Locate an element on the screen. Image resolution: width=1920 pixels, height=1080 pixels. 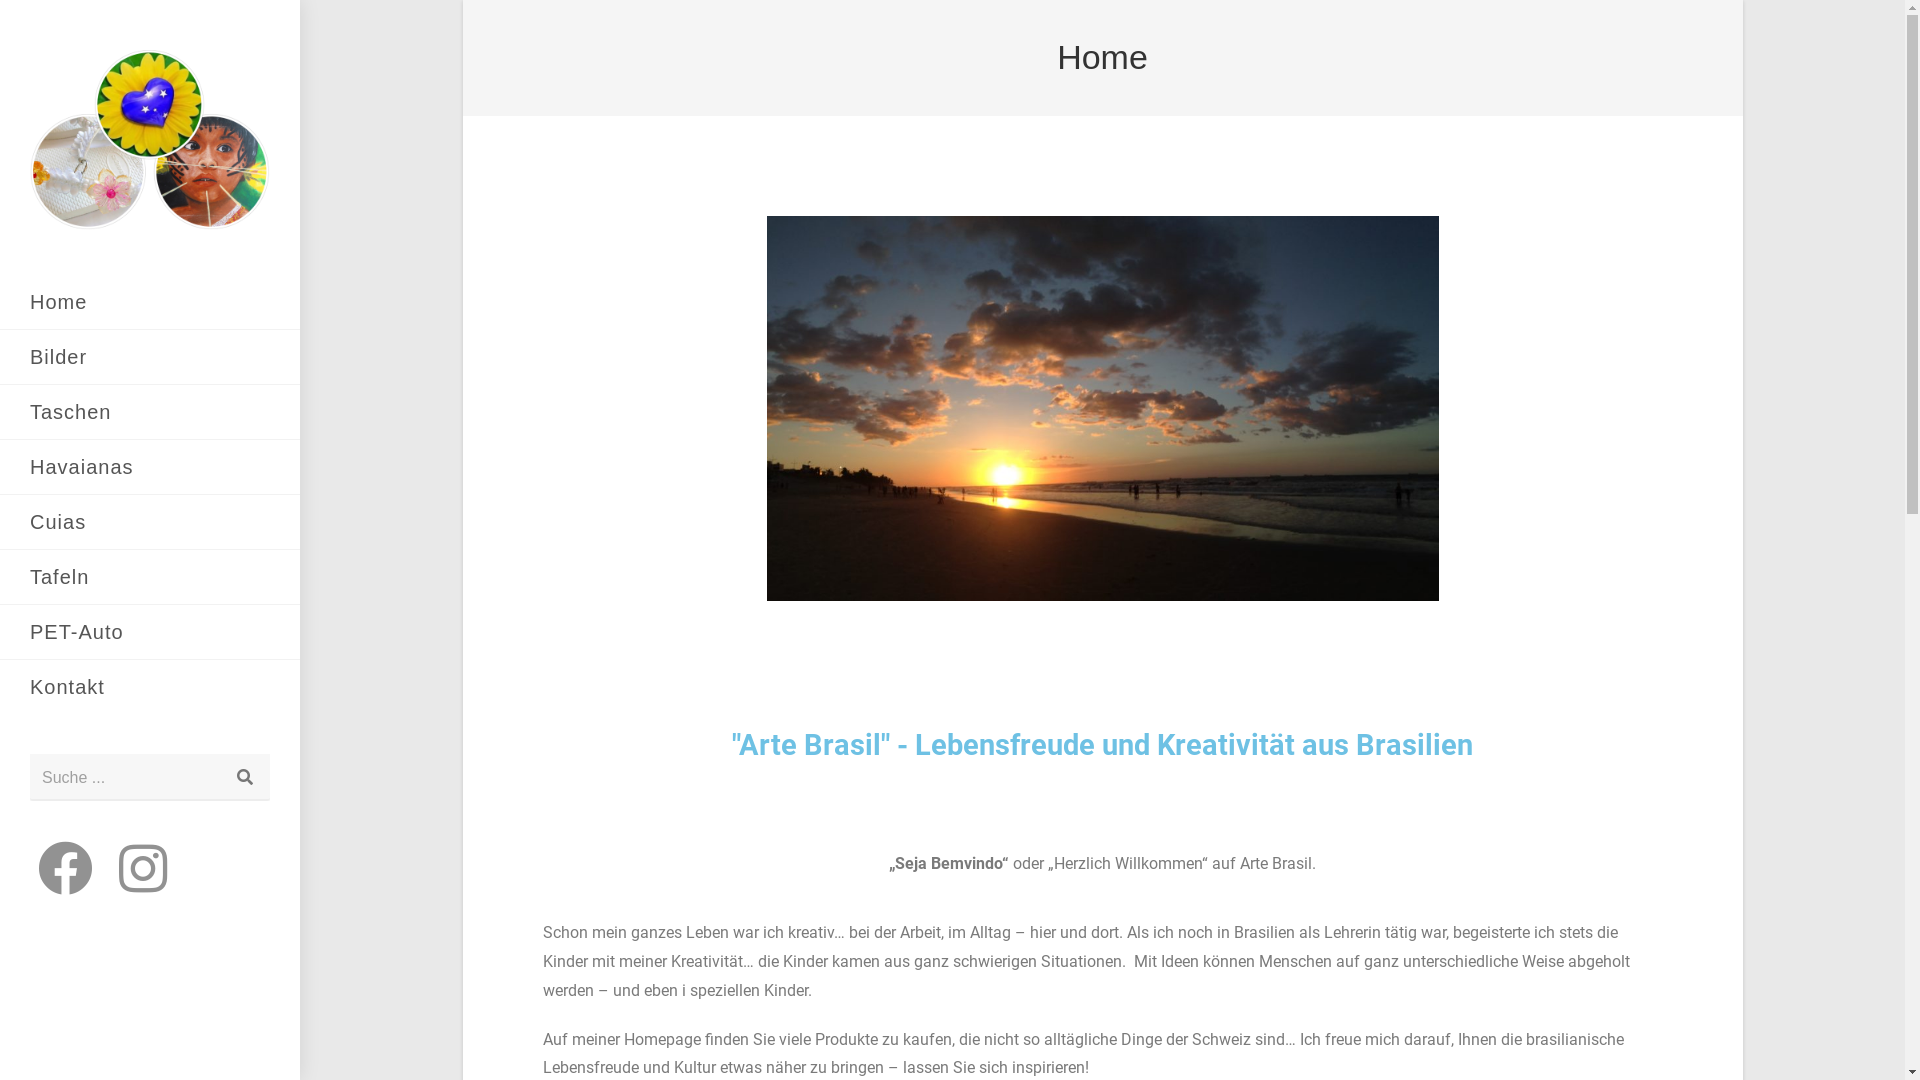
Havaianas is located at coordinates (150, 467).